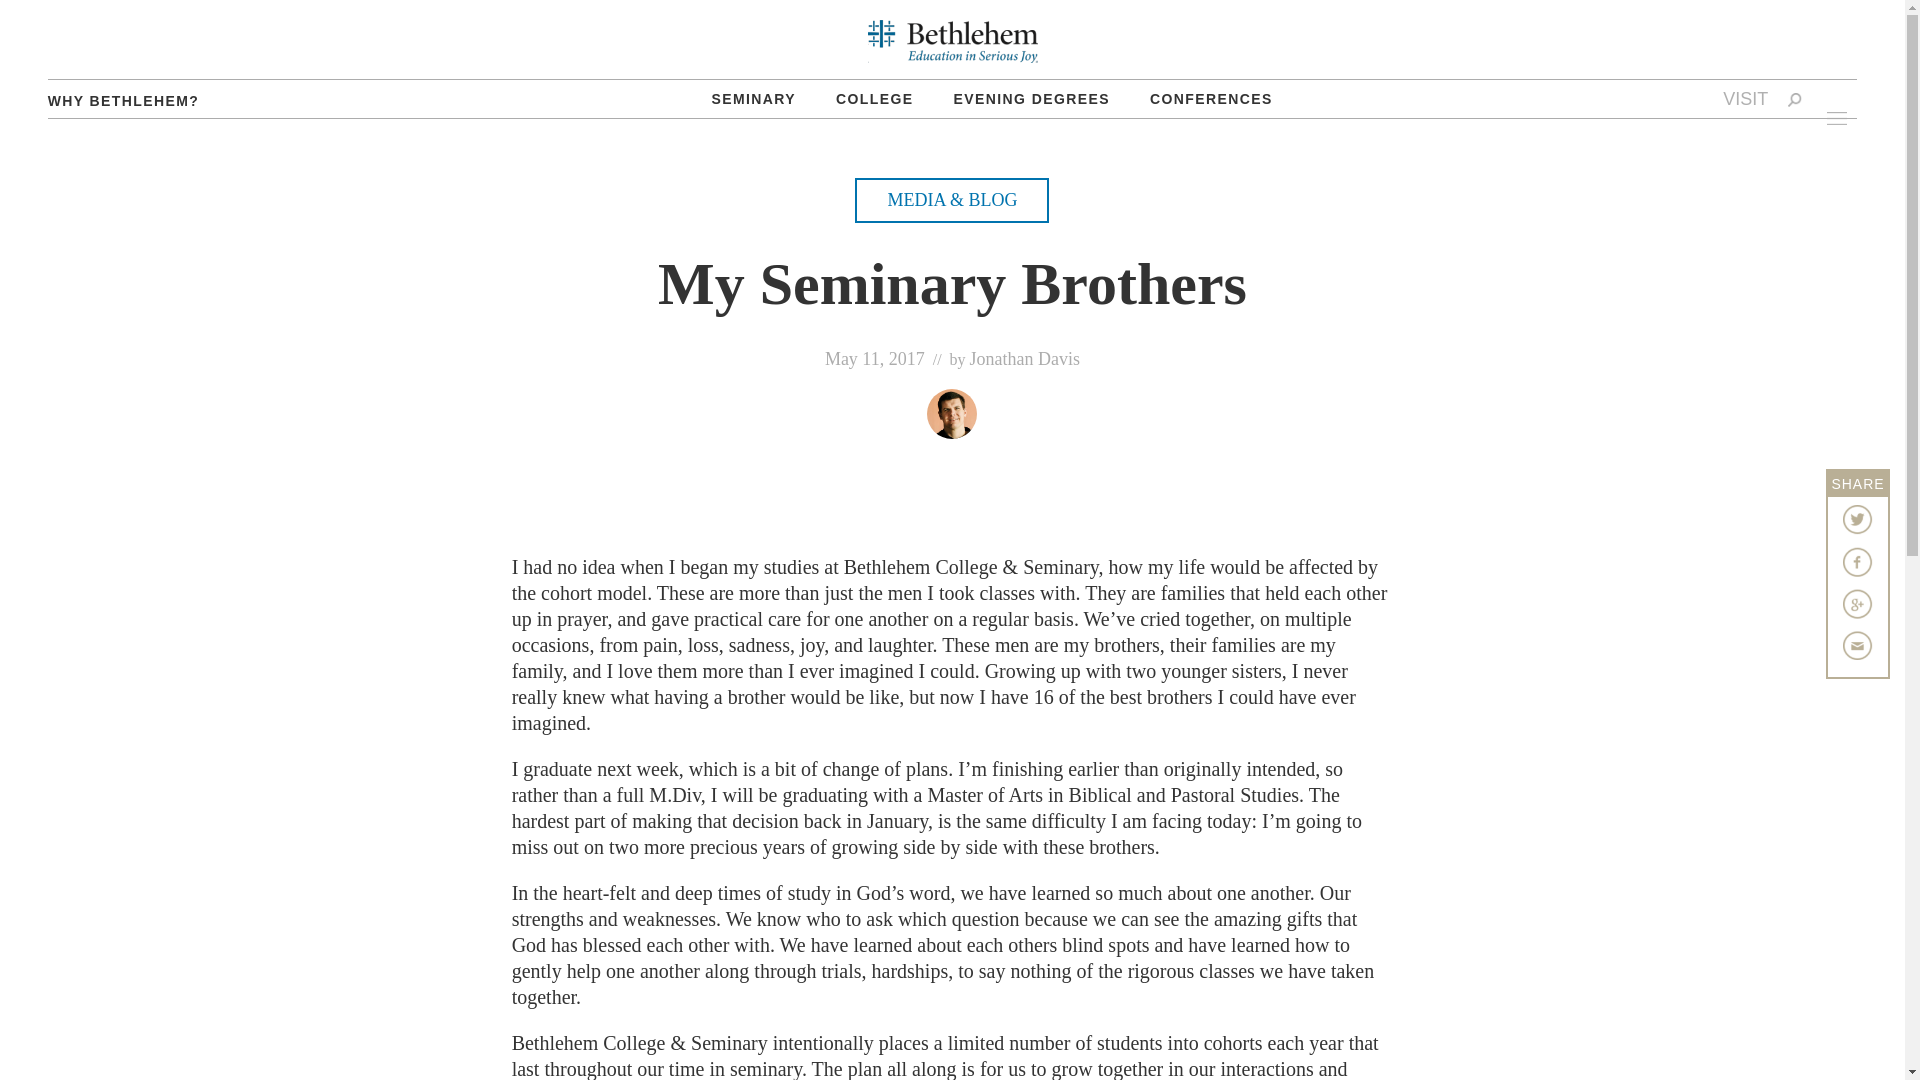 This screenshot has width=1920, height=1080. I want to click on Jonathan Davis, so click(1024, 358).